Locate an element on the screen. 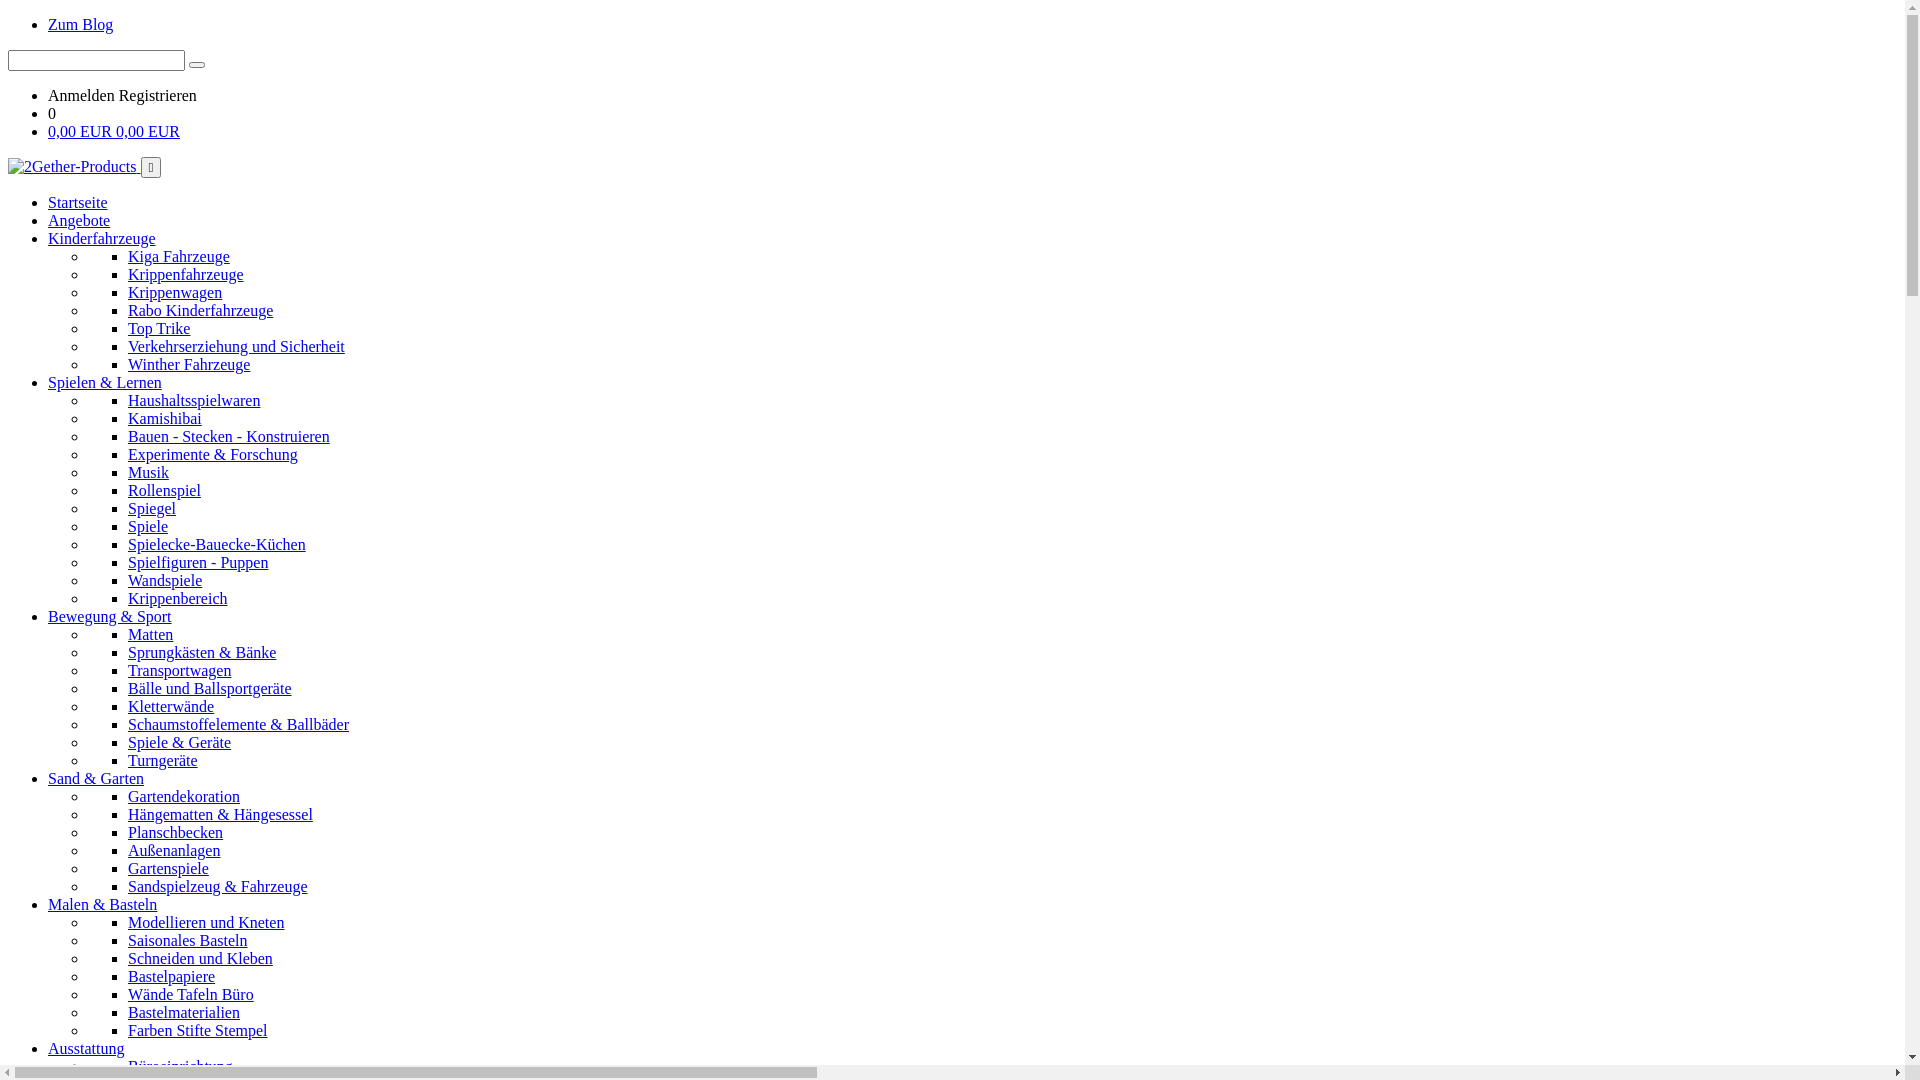  Startseite is located at coordinates (78, 202).